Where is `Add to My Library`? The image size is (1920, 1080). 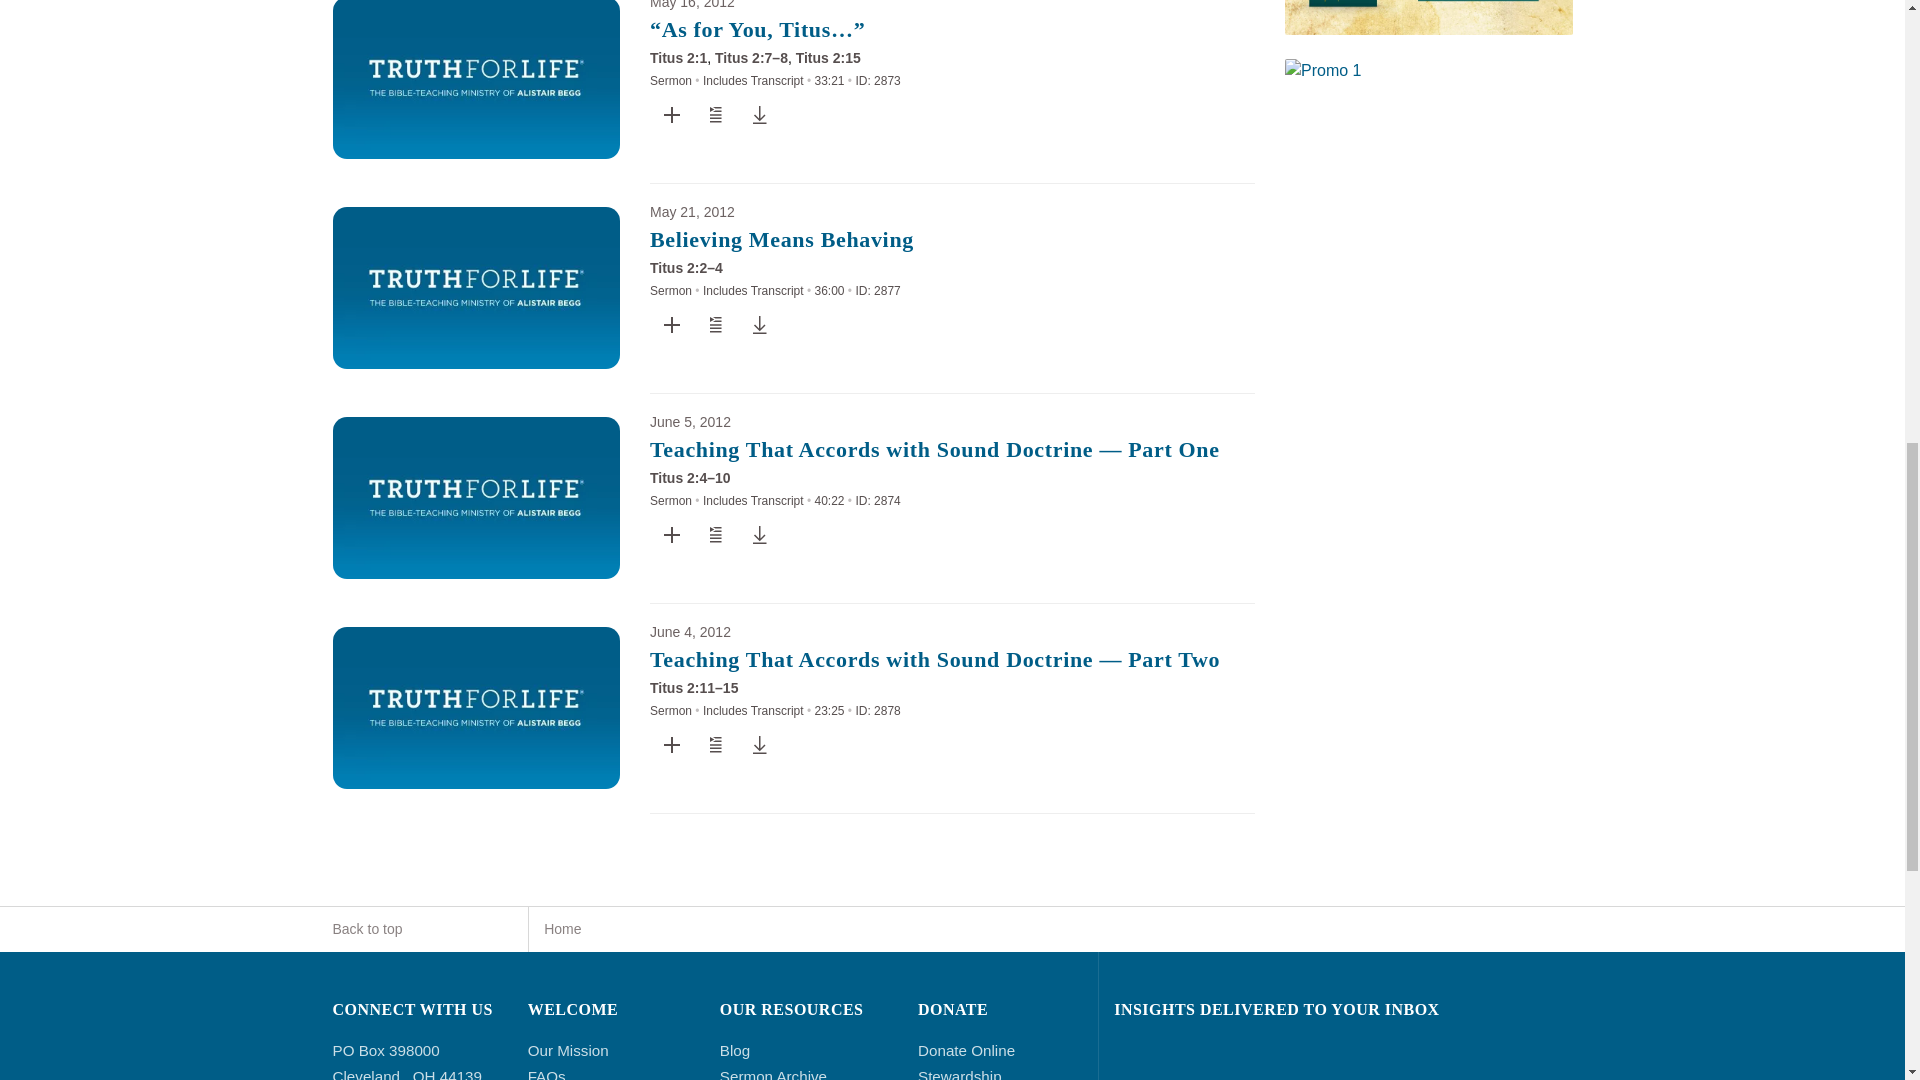 Add to My Library is located at coordinates (672, 114).